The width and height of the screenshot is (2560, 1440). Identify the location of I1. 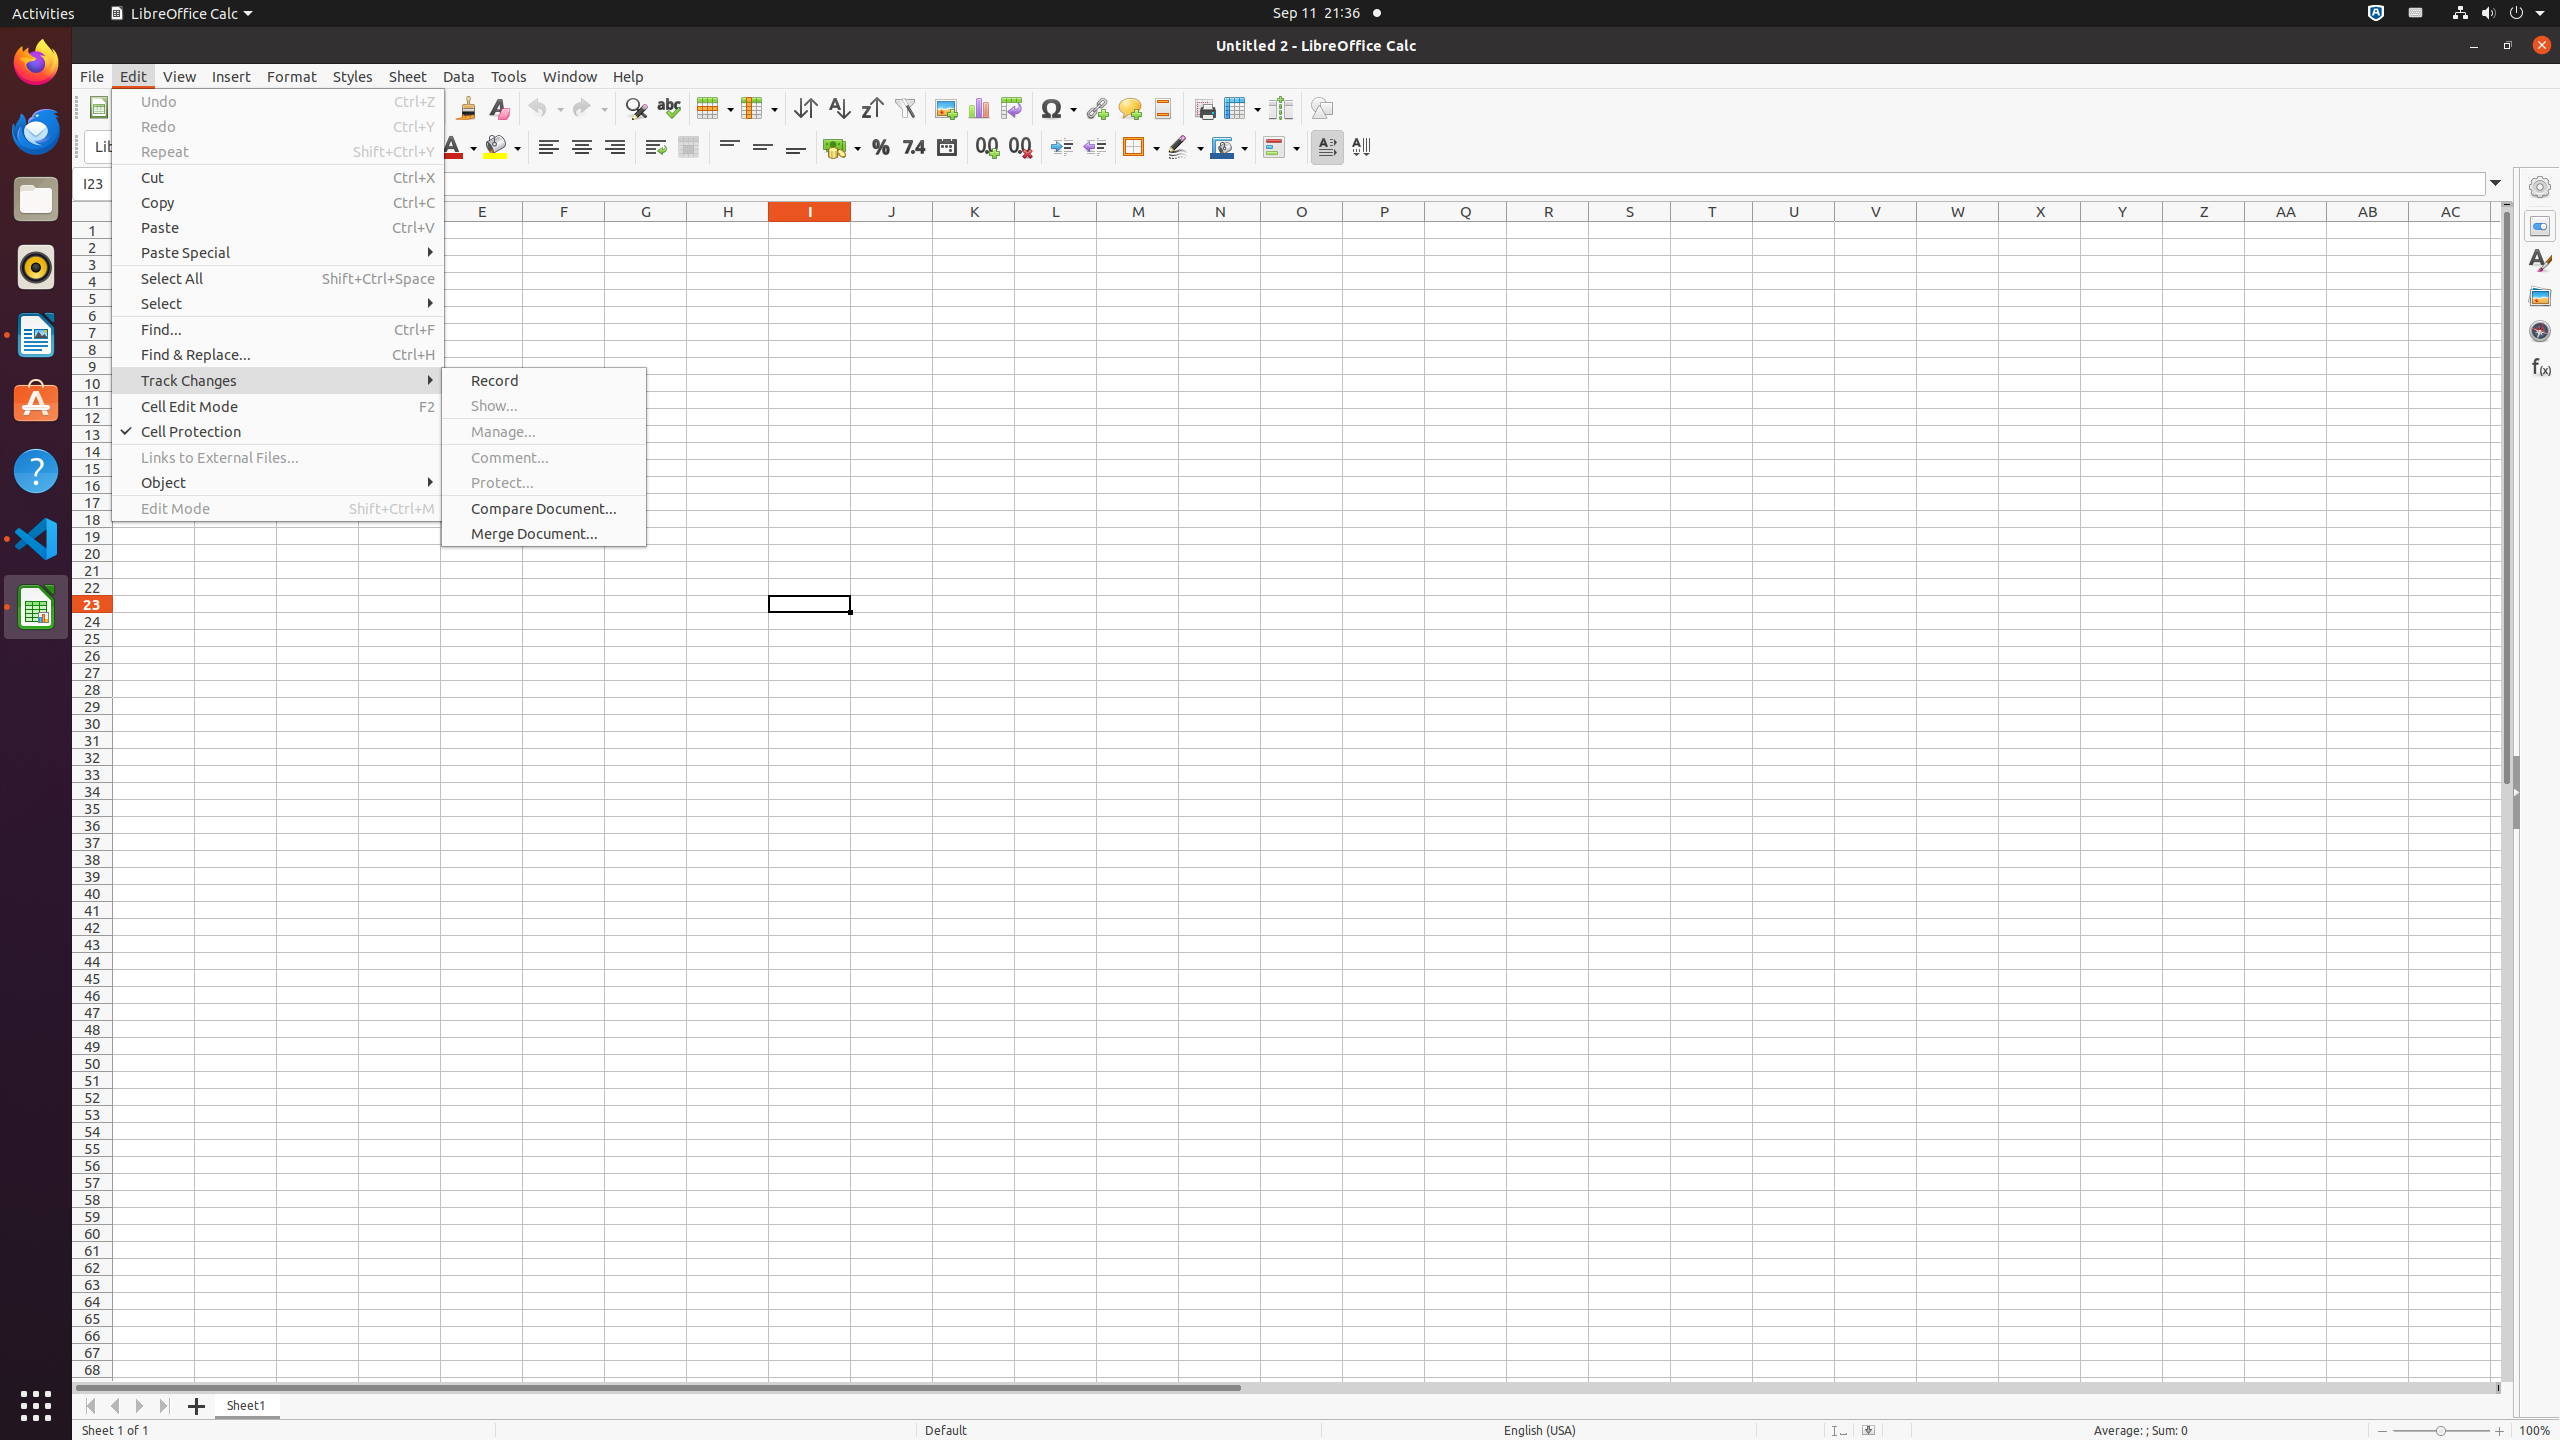
(810, 230).